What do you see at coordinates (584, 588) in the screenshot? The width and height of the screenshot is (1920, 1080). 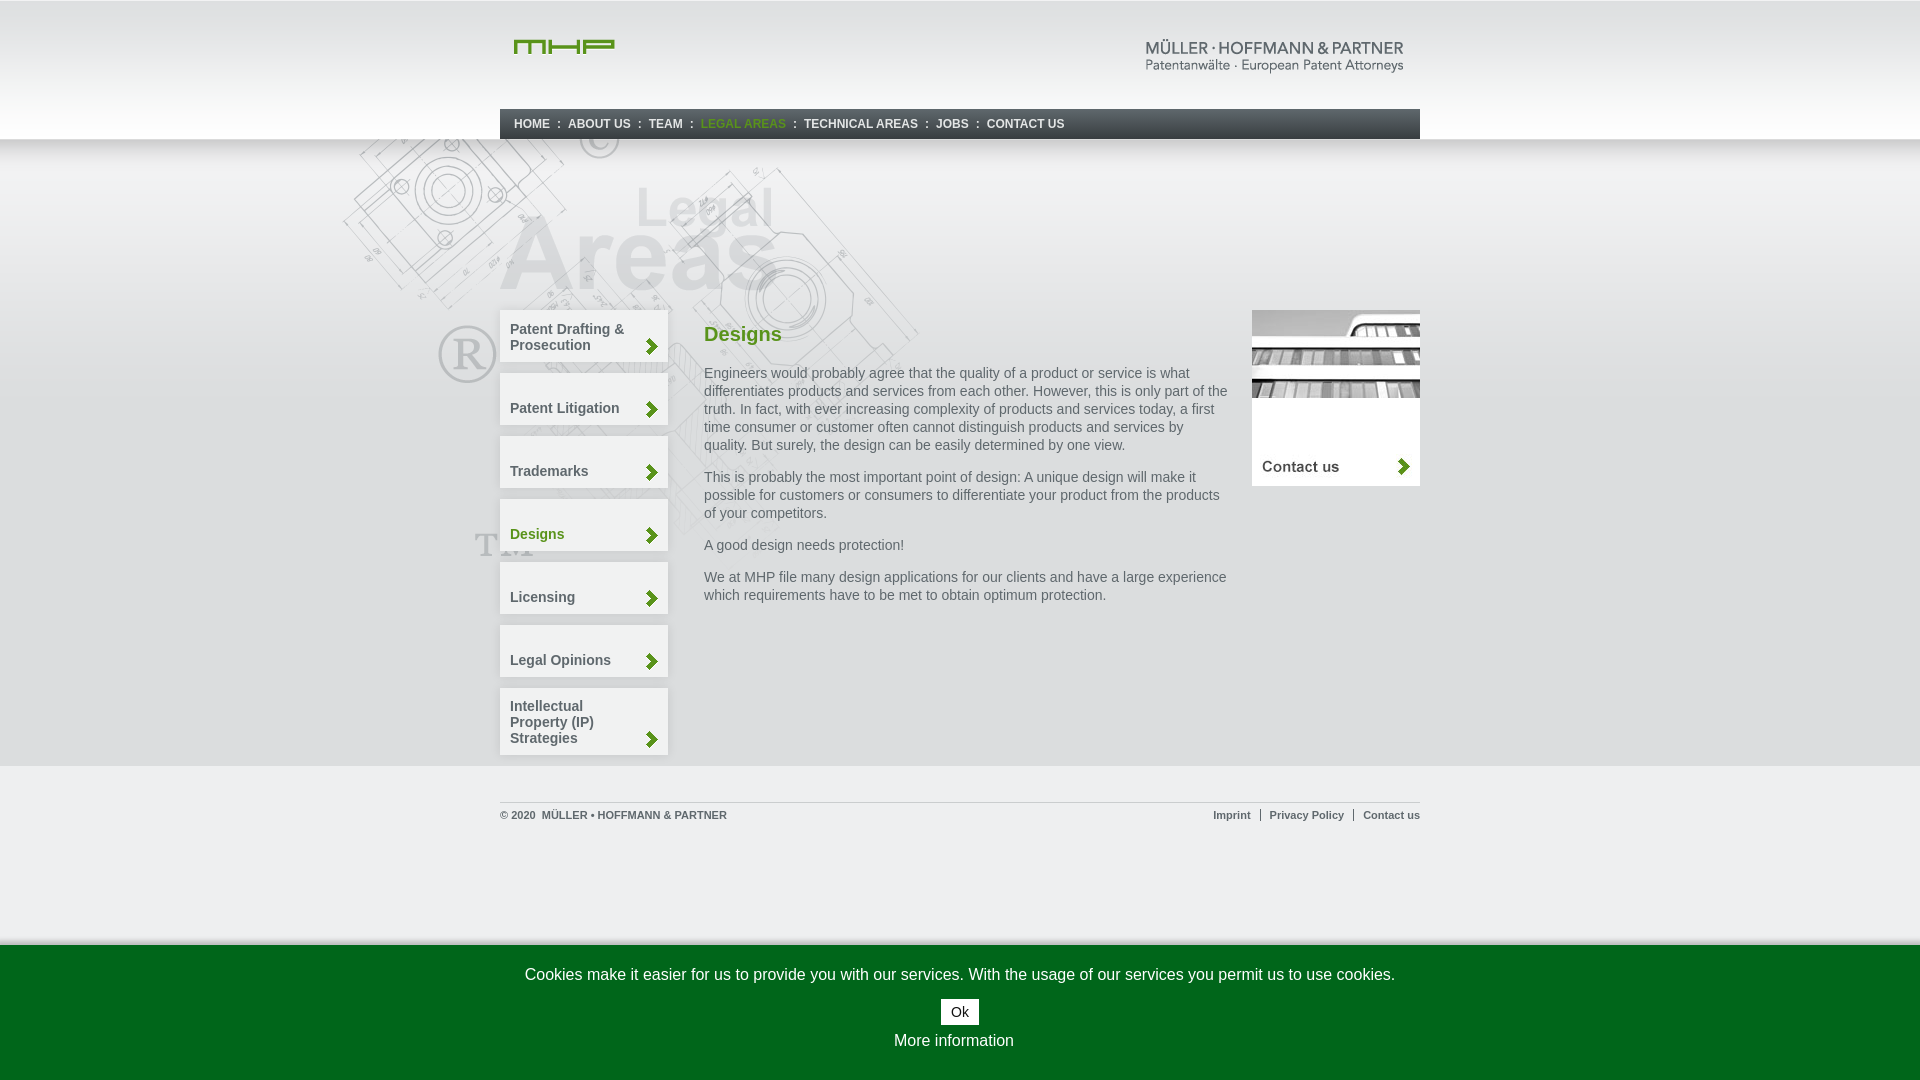 I see `Licensing` at bounding box center [584, 588].